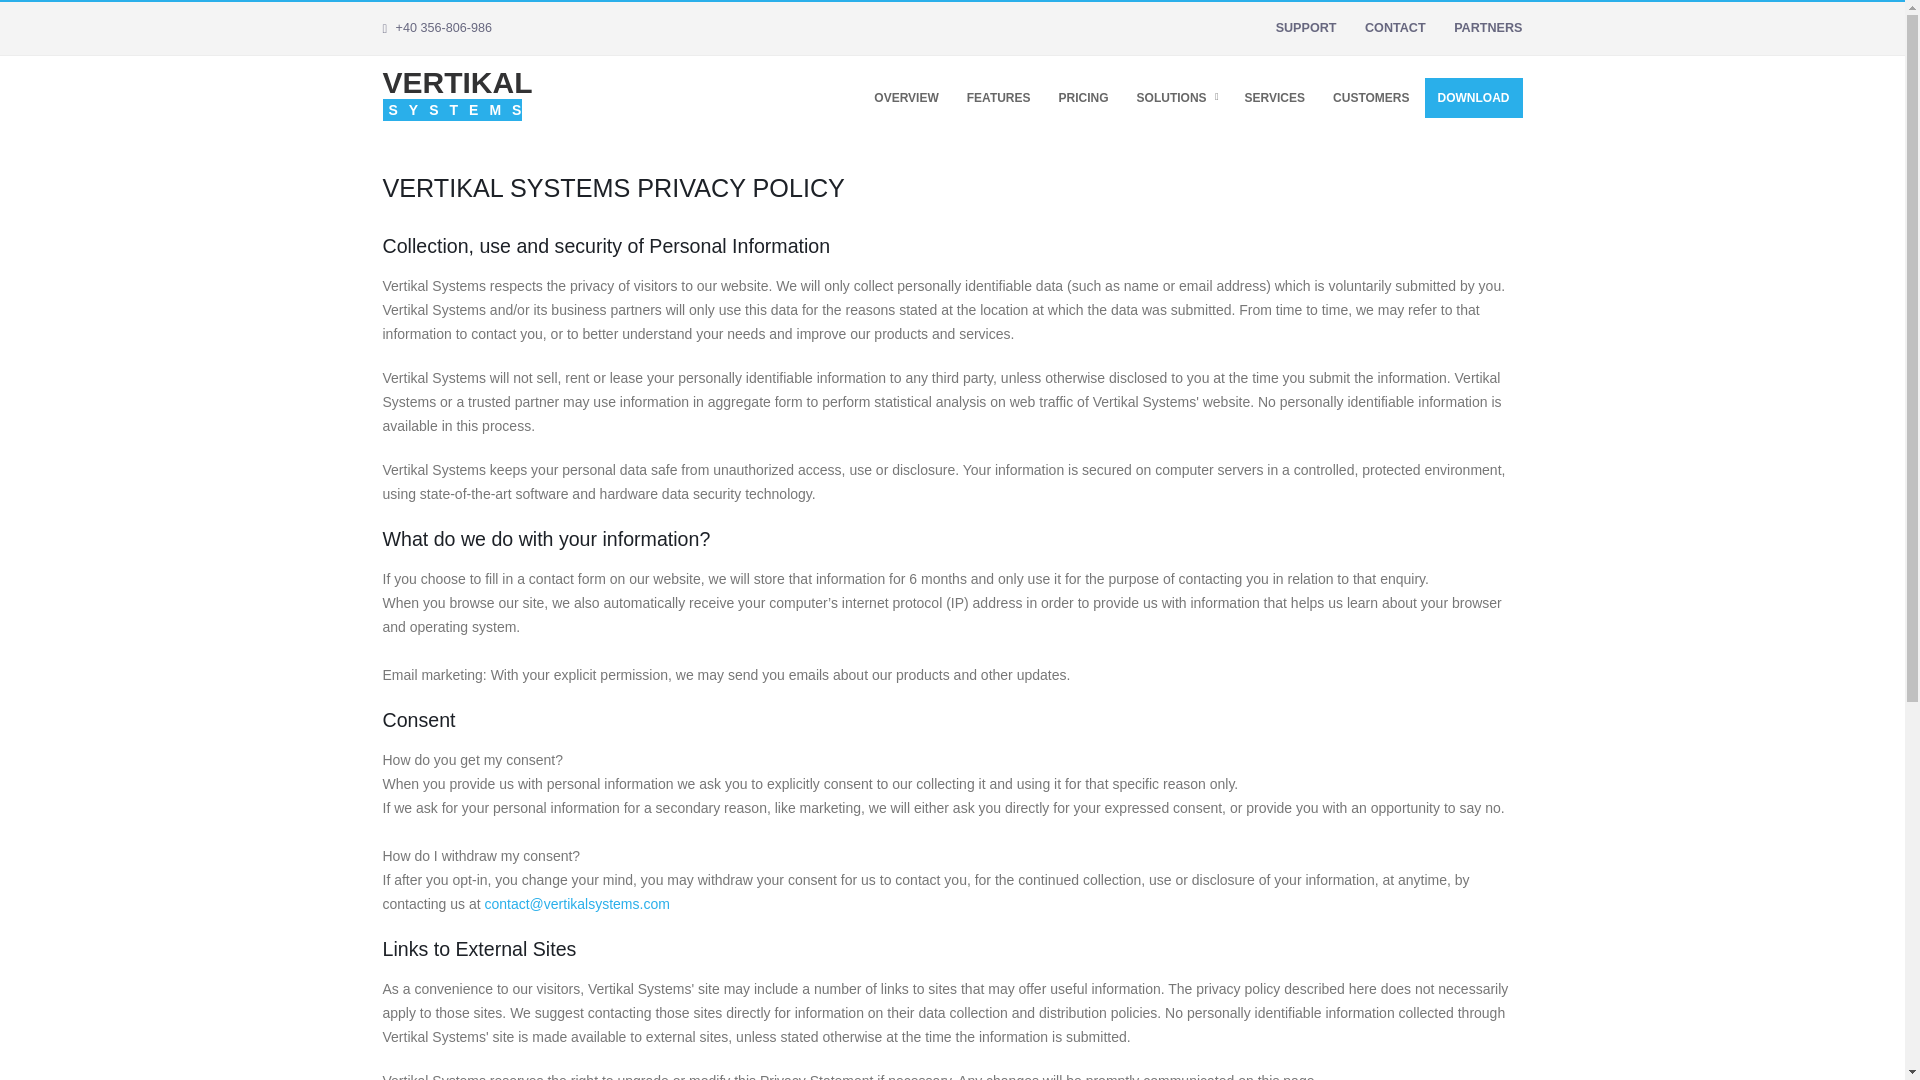 The image size is (1920, 1080). Describe the element at coordinates (1386, 27) in the screenshot. I see `CONTACT` at that location.